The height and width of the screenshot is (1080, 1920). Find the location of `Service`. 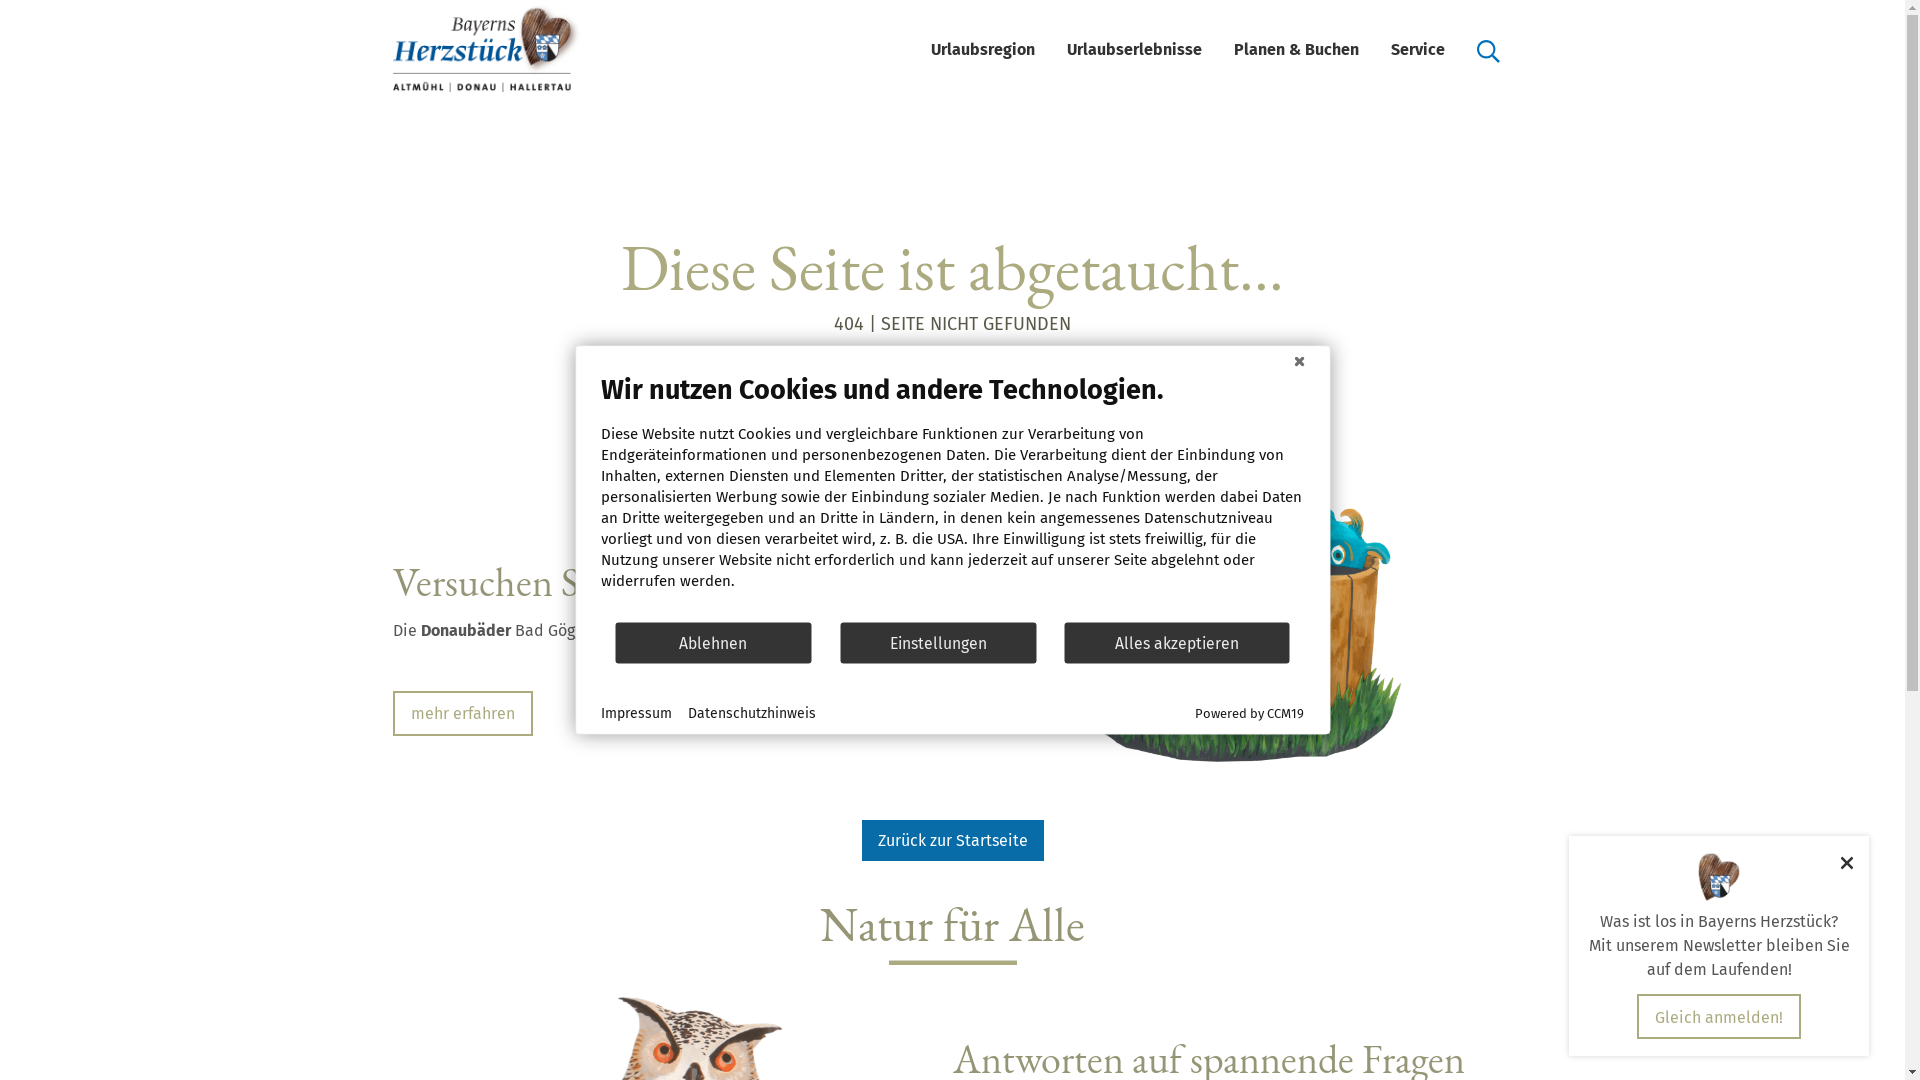

Service is located at coordinates (1417, 50).